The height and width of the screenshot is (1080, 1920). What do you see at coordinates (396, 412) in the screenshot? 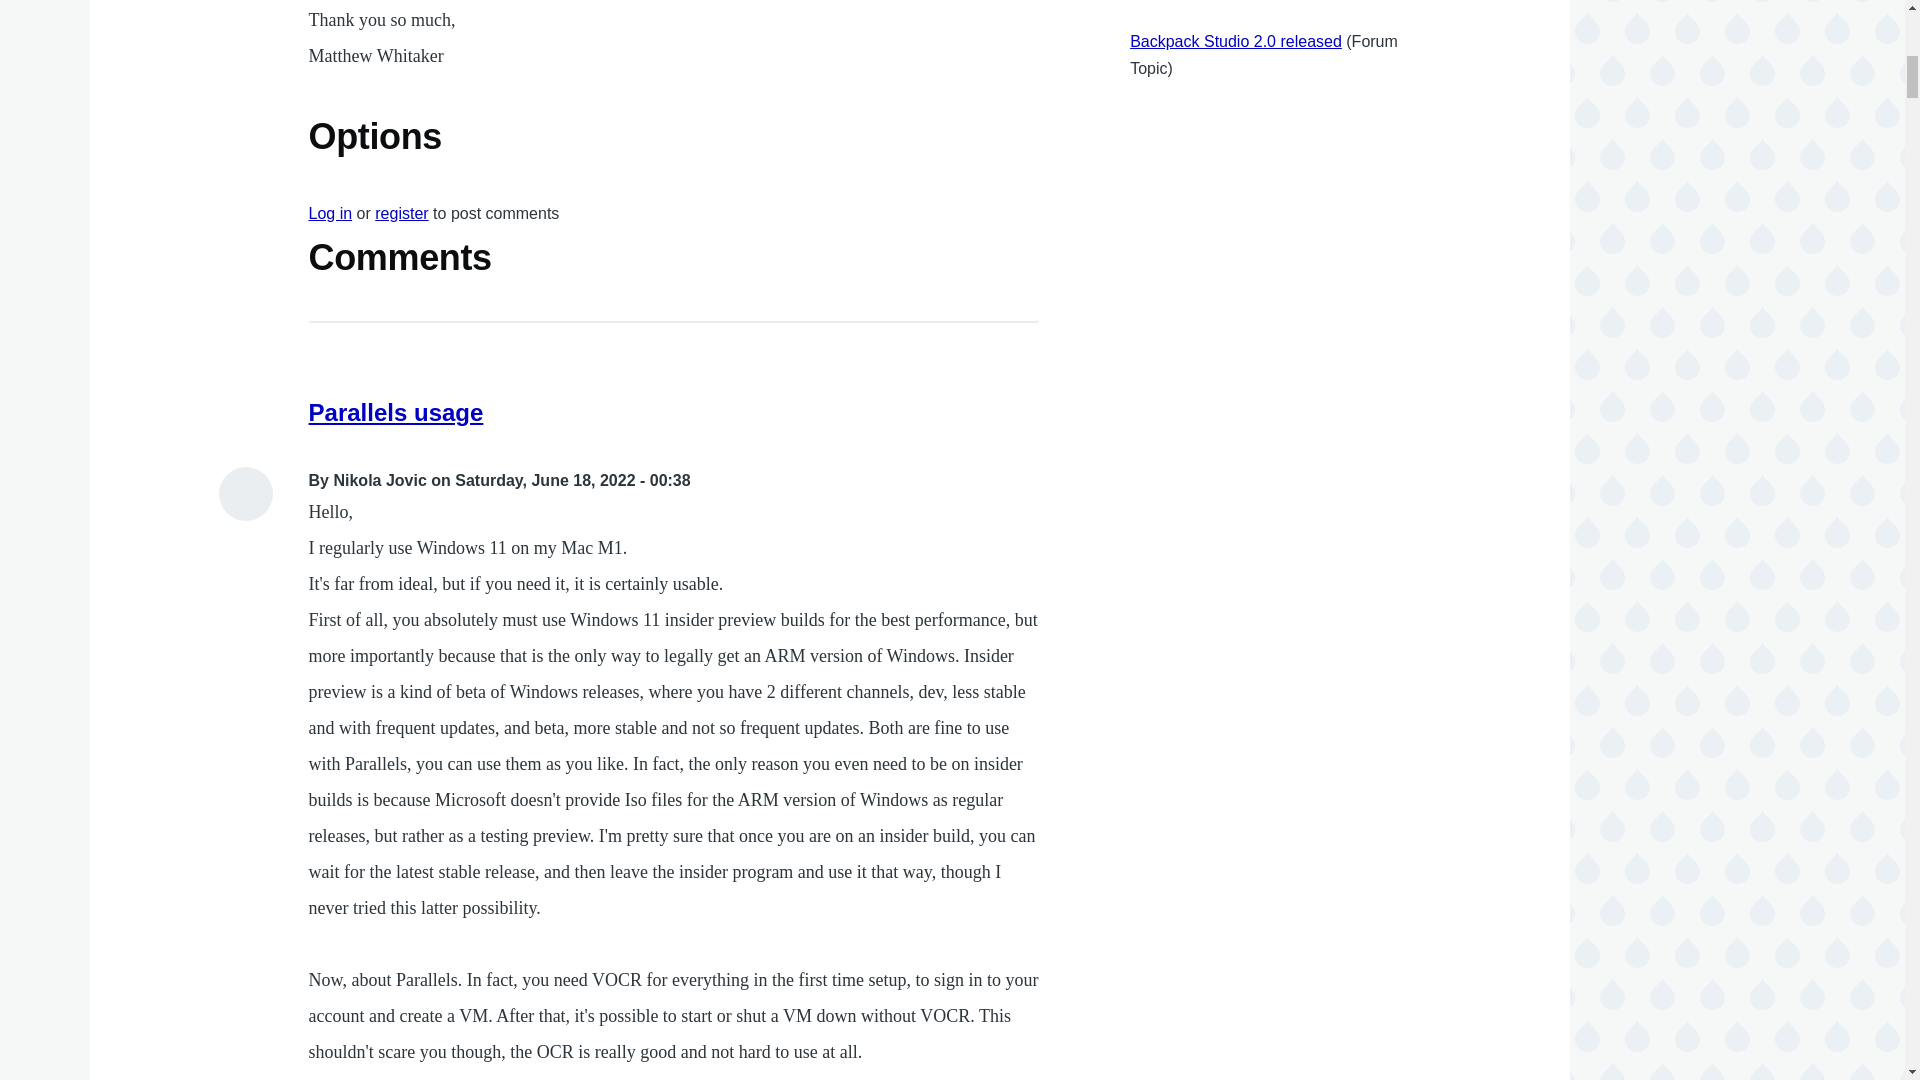
I see `Parallels usage` at bounding box center [396, 412].